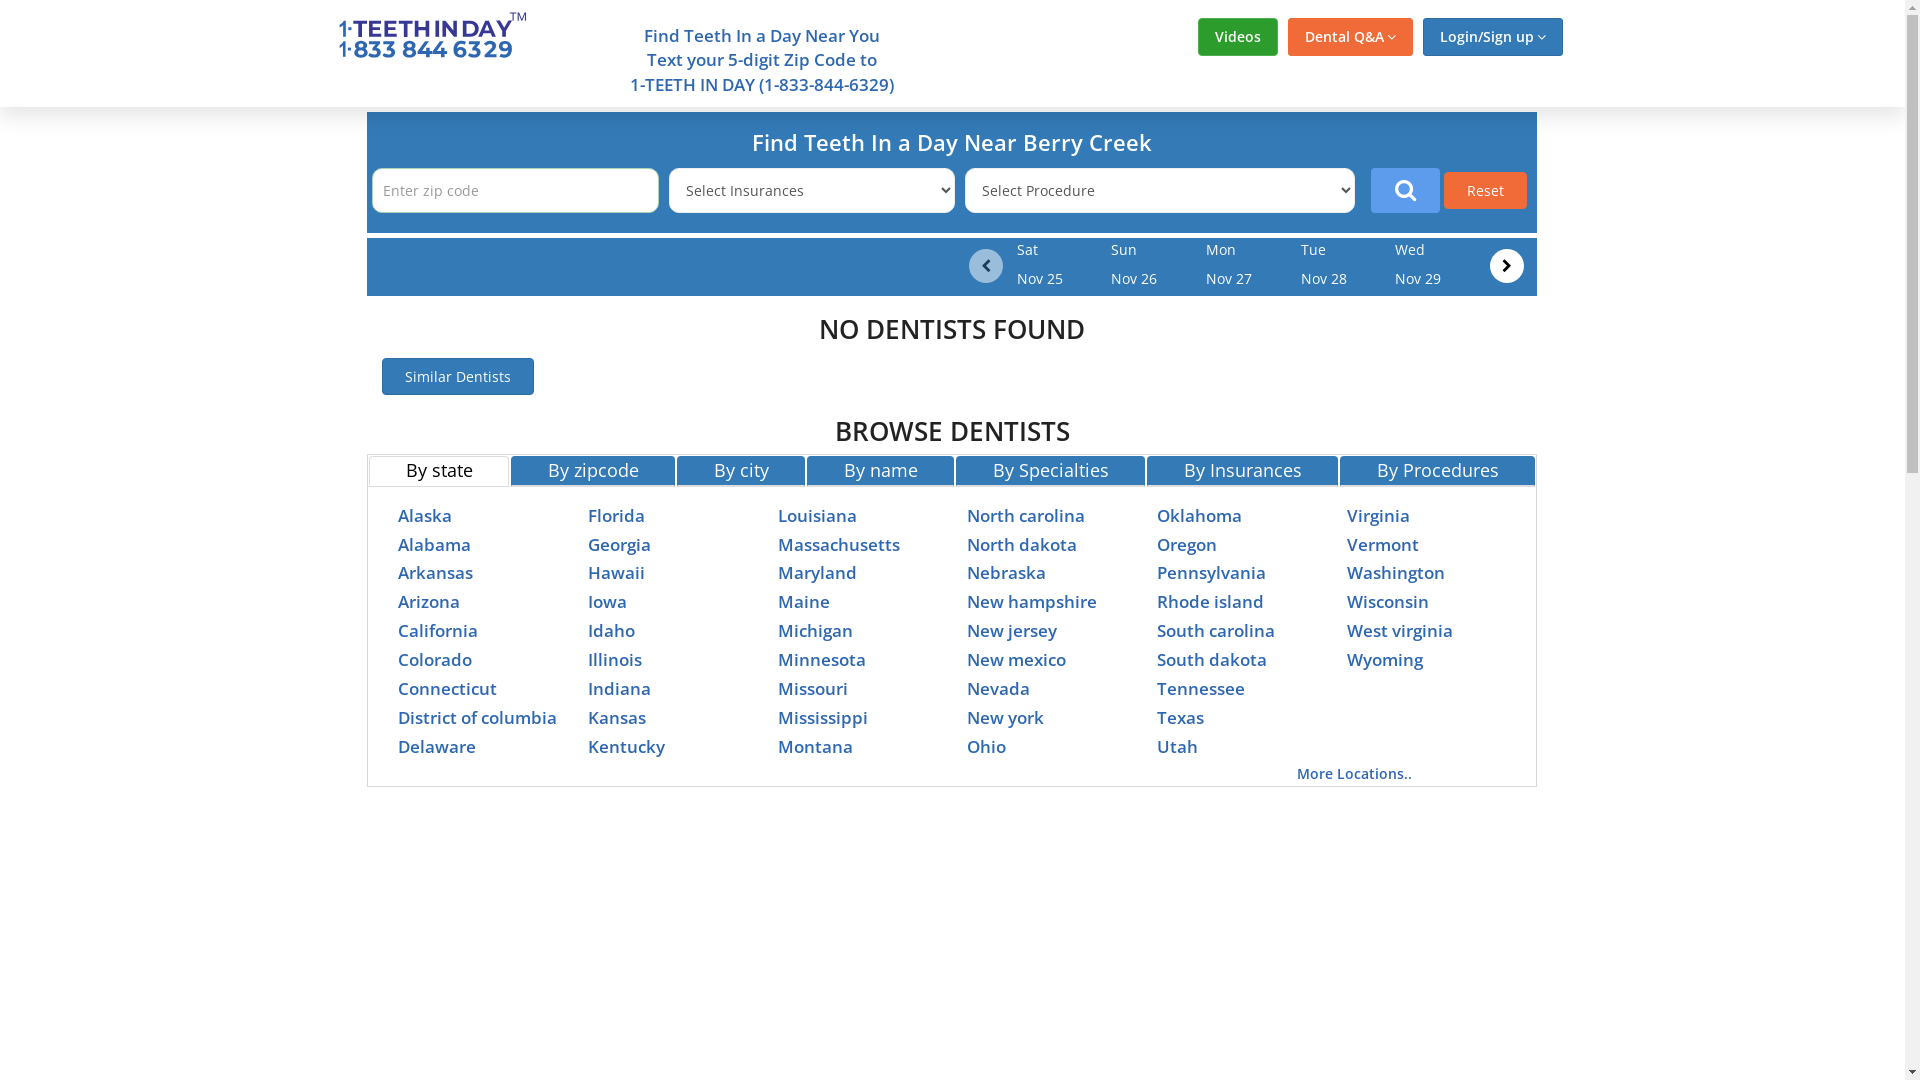 This screenshot has width=1920, height=1080. I want to click on Advertisement, so click(1733, 407).